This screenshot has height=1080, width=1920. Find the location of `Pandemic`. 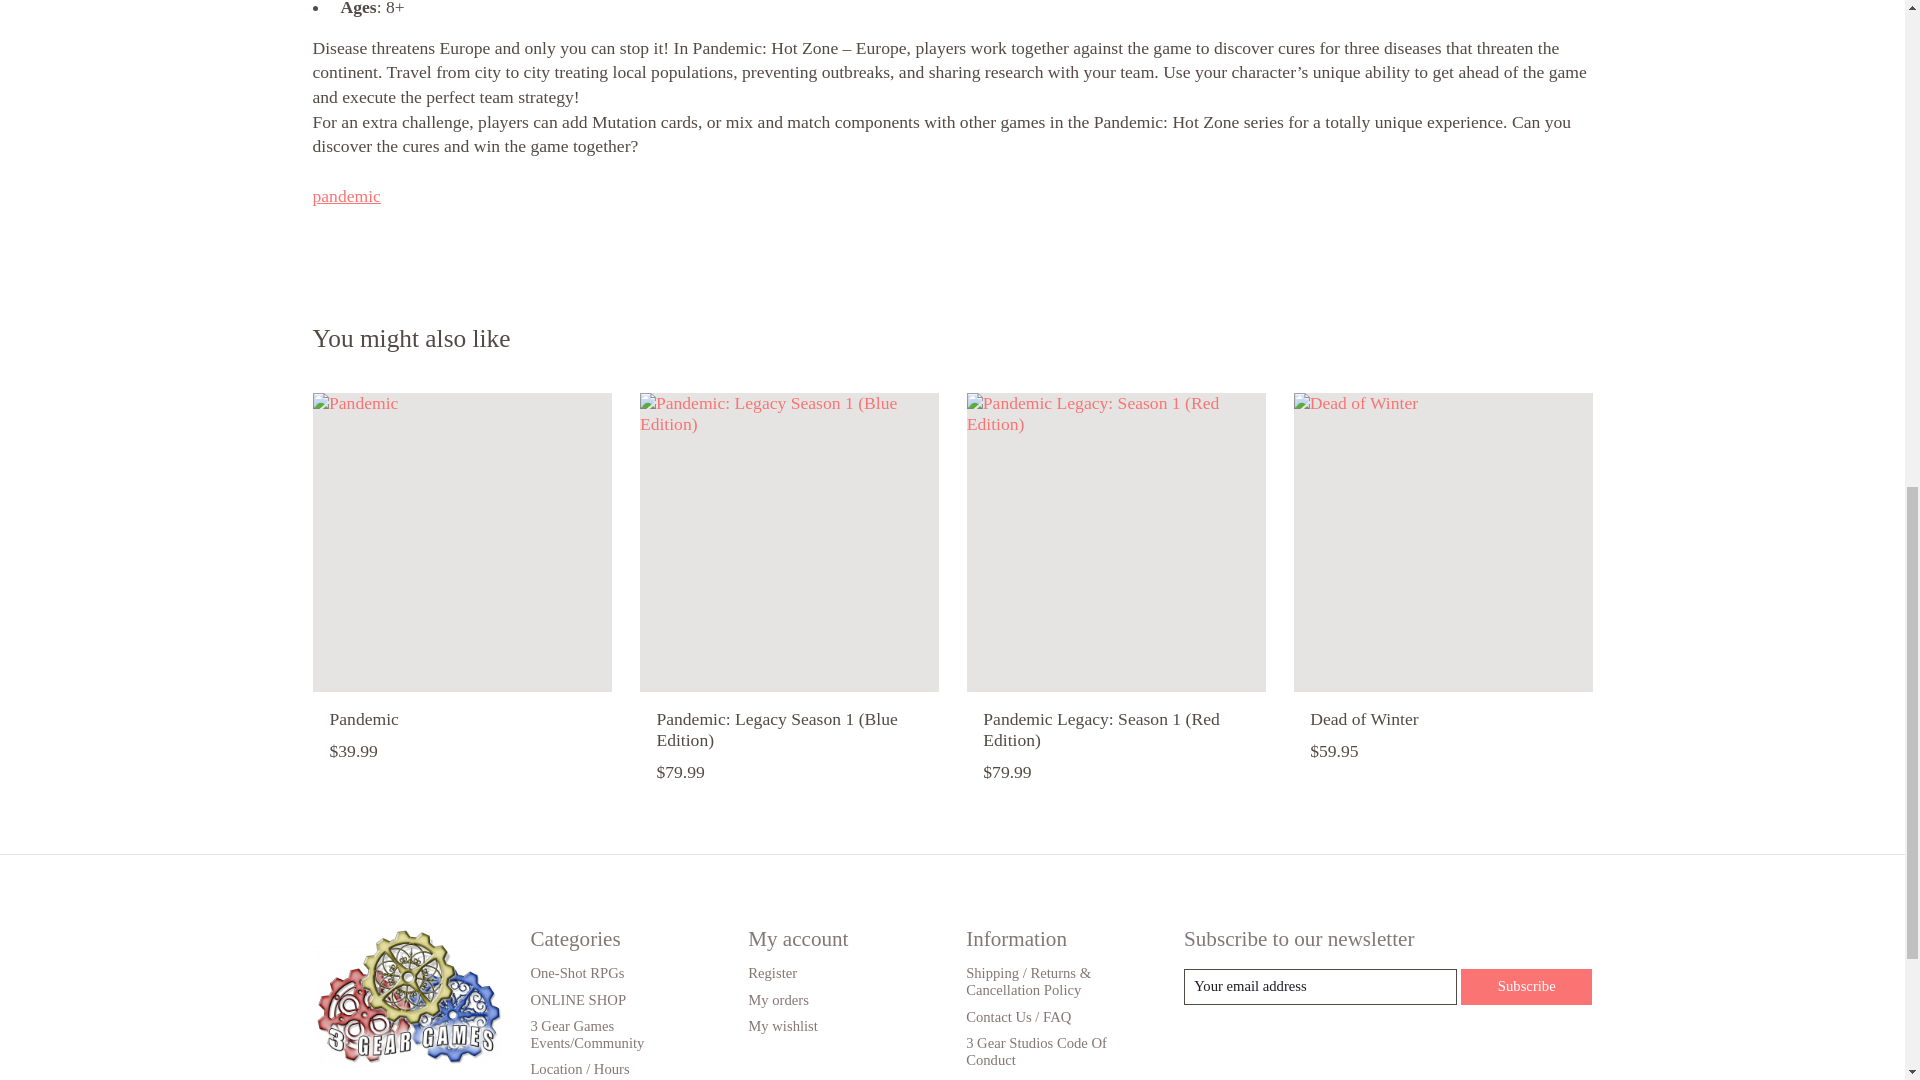

Pandemic is located at coordinates (460, 542).